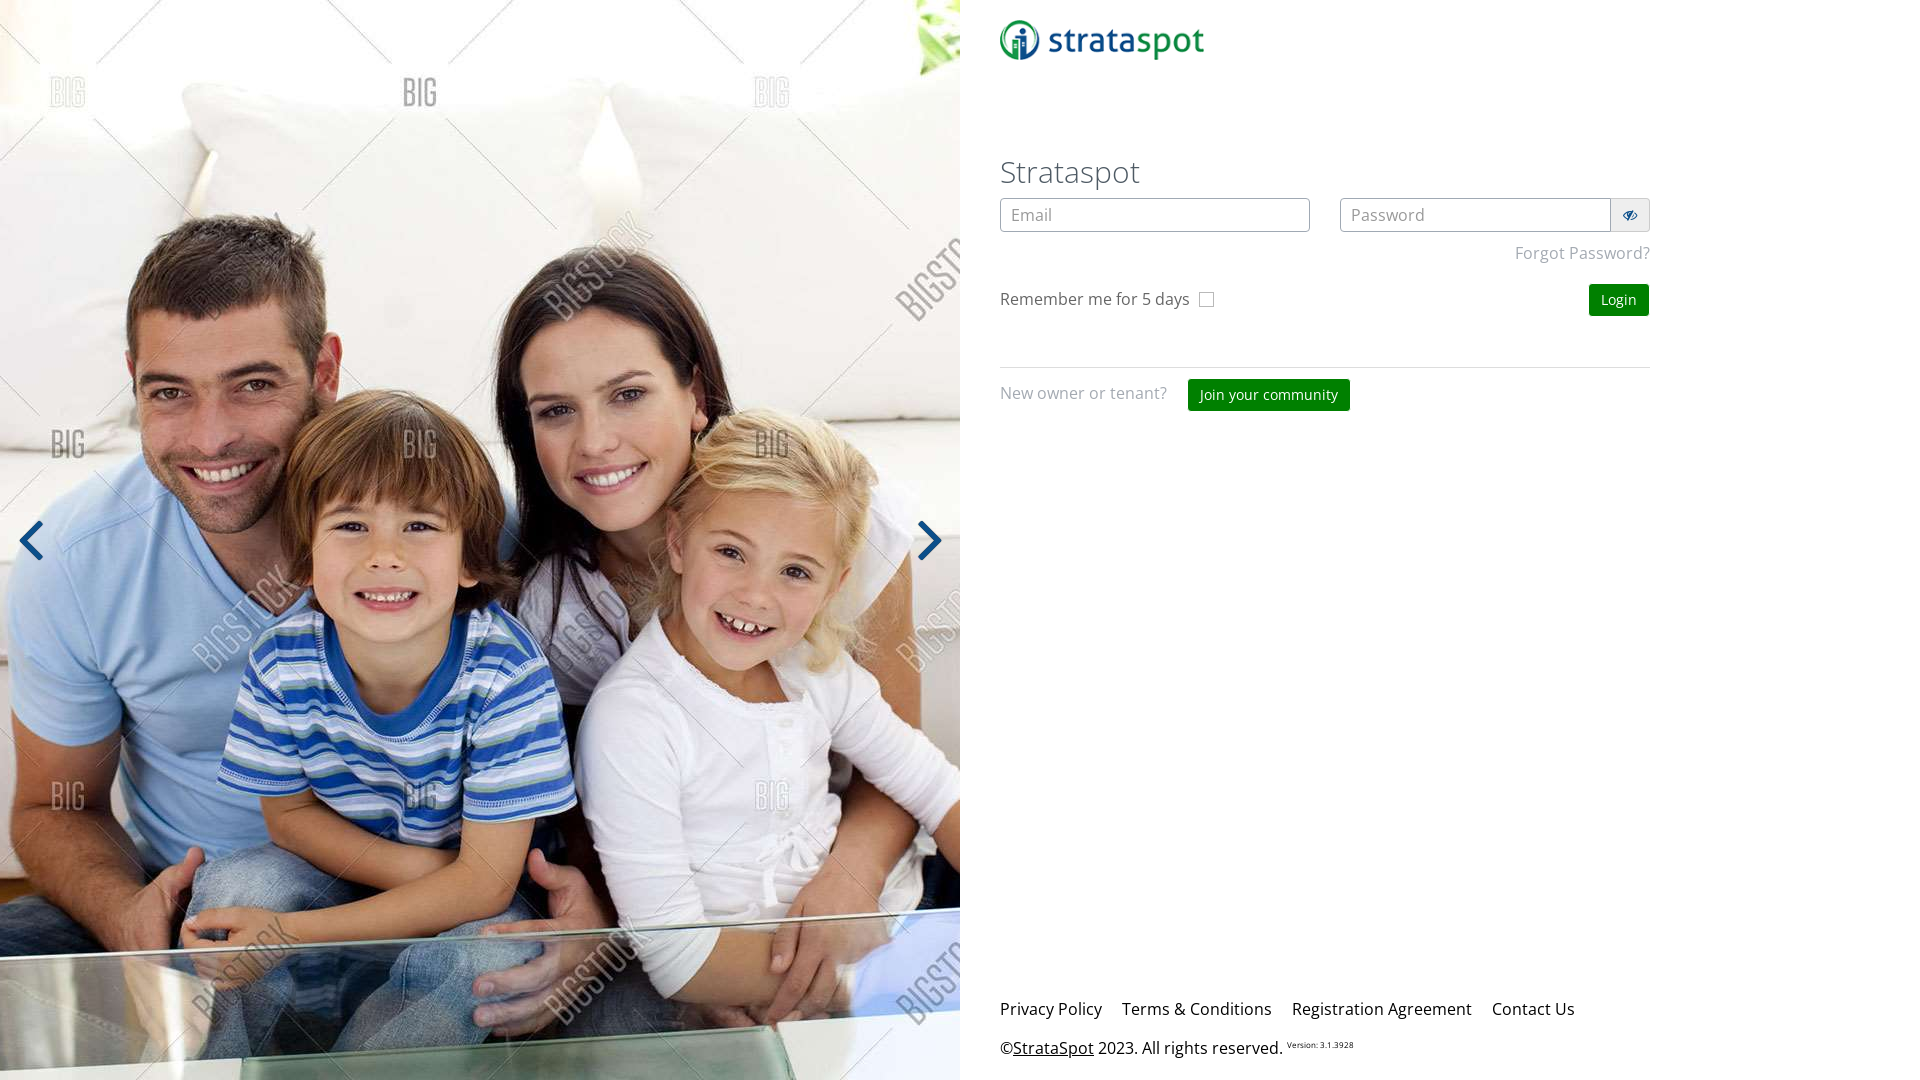 Image resolution: width=1920 pixels, height=1080 pixels. What do you see at coordinates (1619, 300) in the screenshot?
I see `Login` at bounding box center [1619, 300].